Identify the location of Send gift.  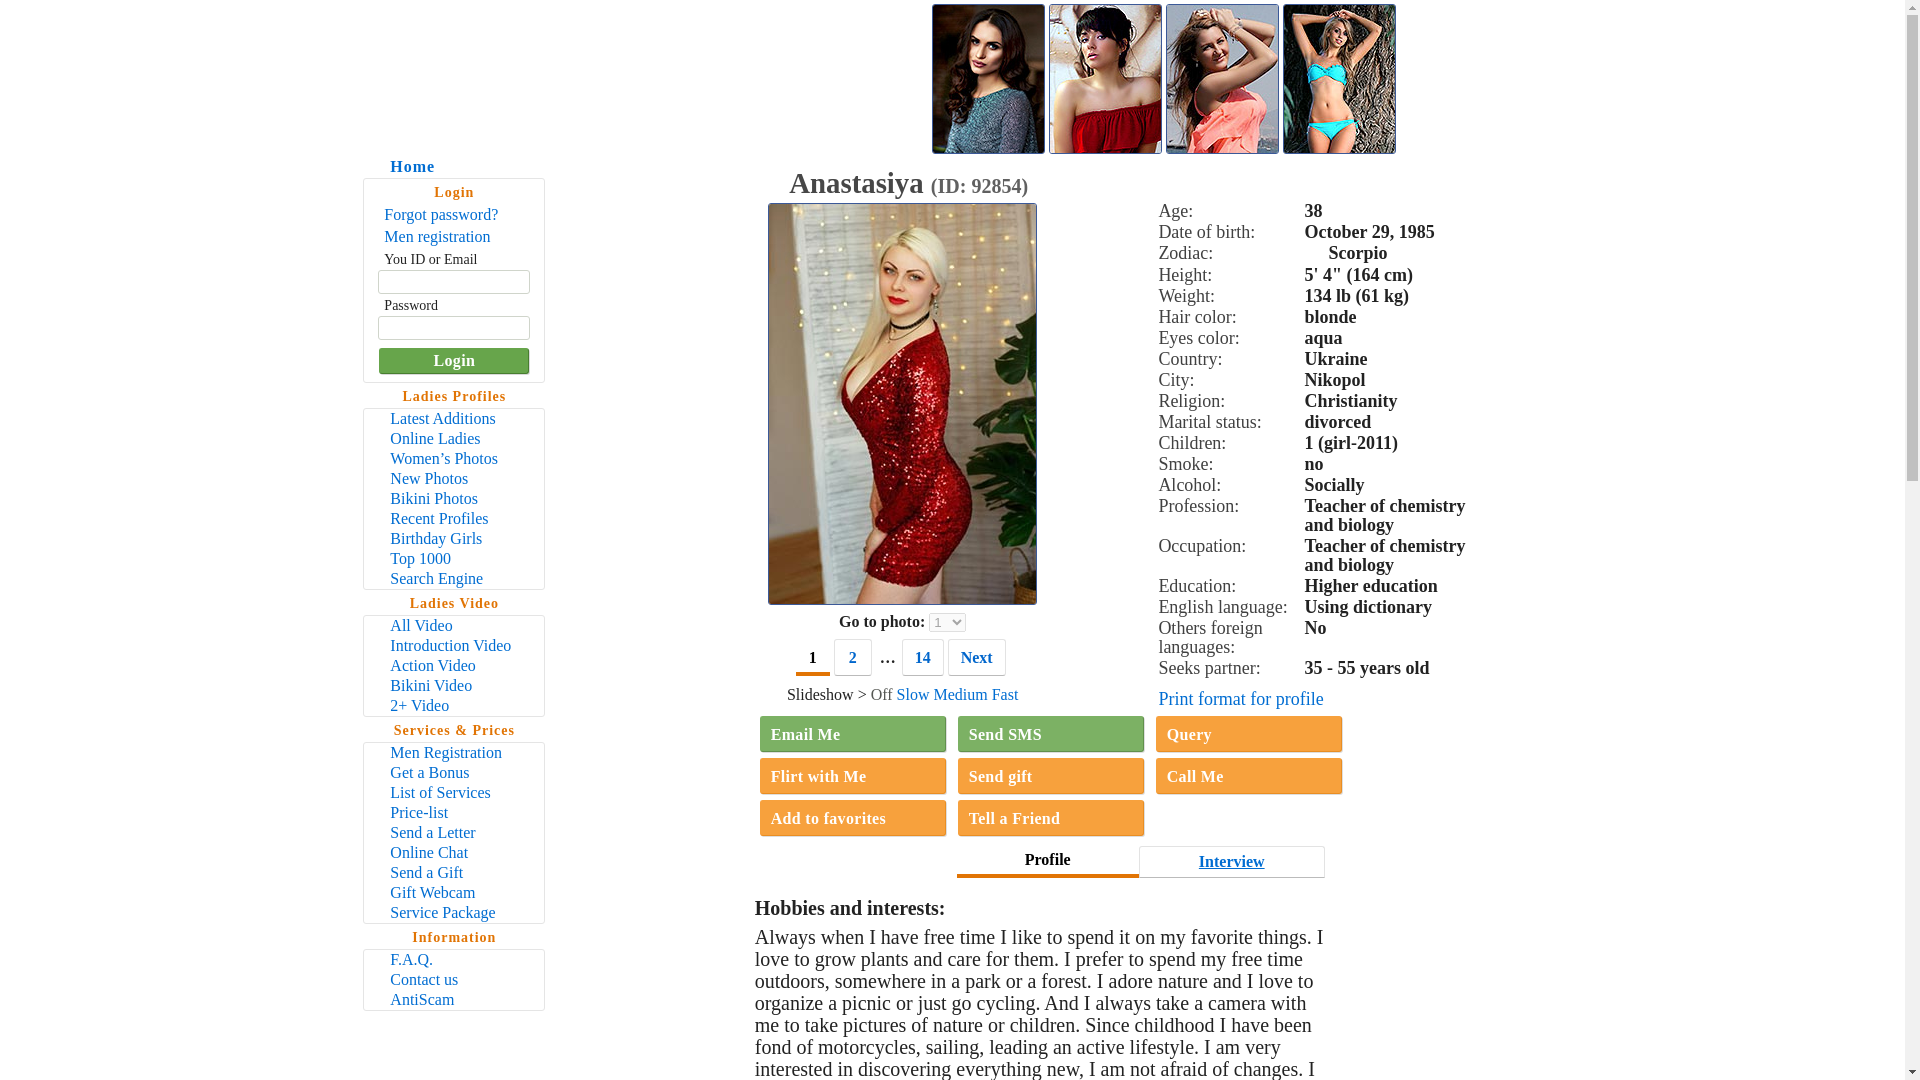
(1051, 776).